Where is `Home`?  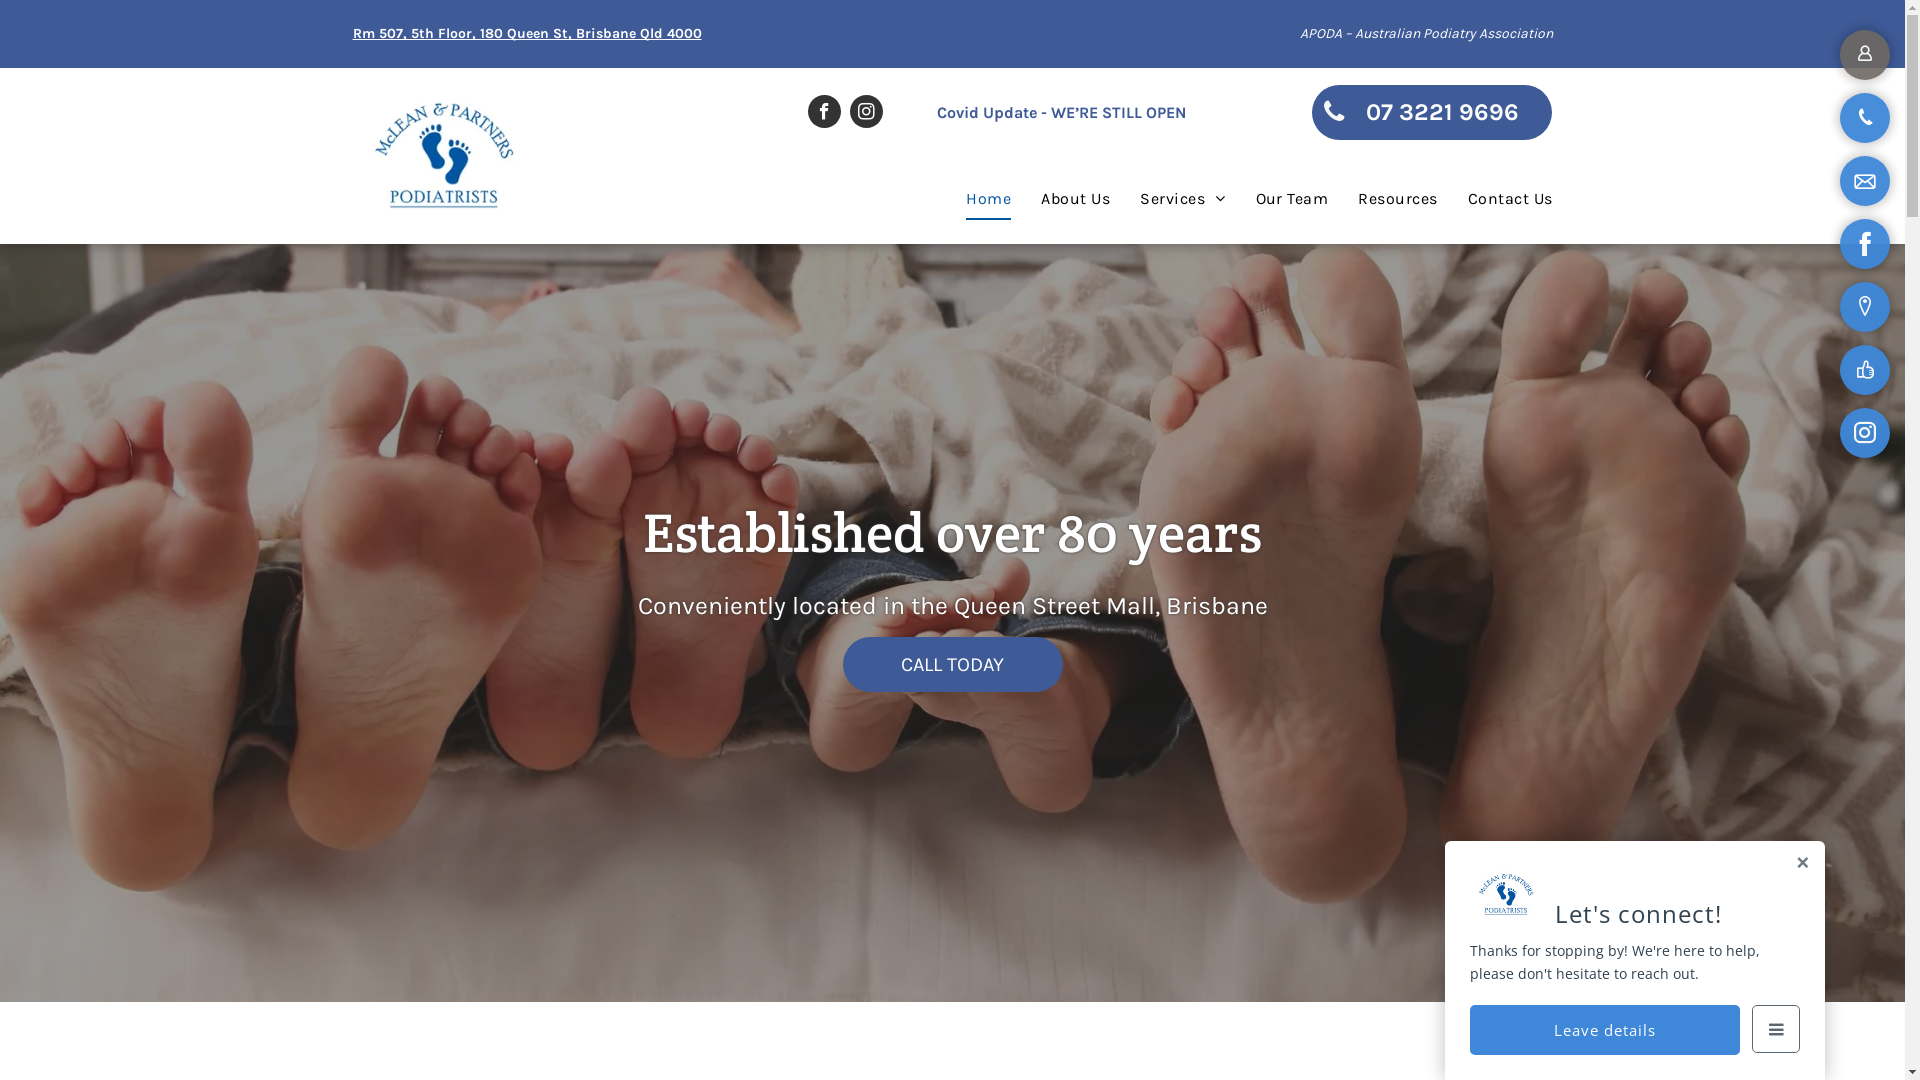 Home is located at coordinates (974, 199).